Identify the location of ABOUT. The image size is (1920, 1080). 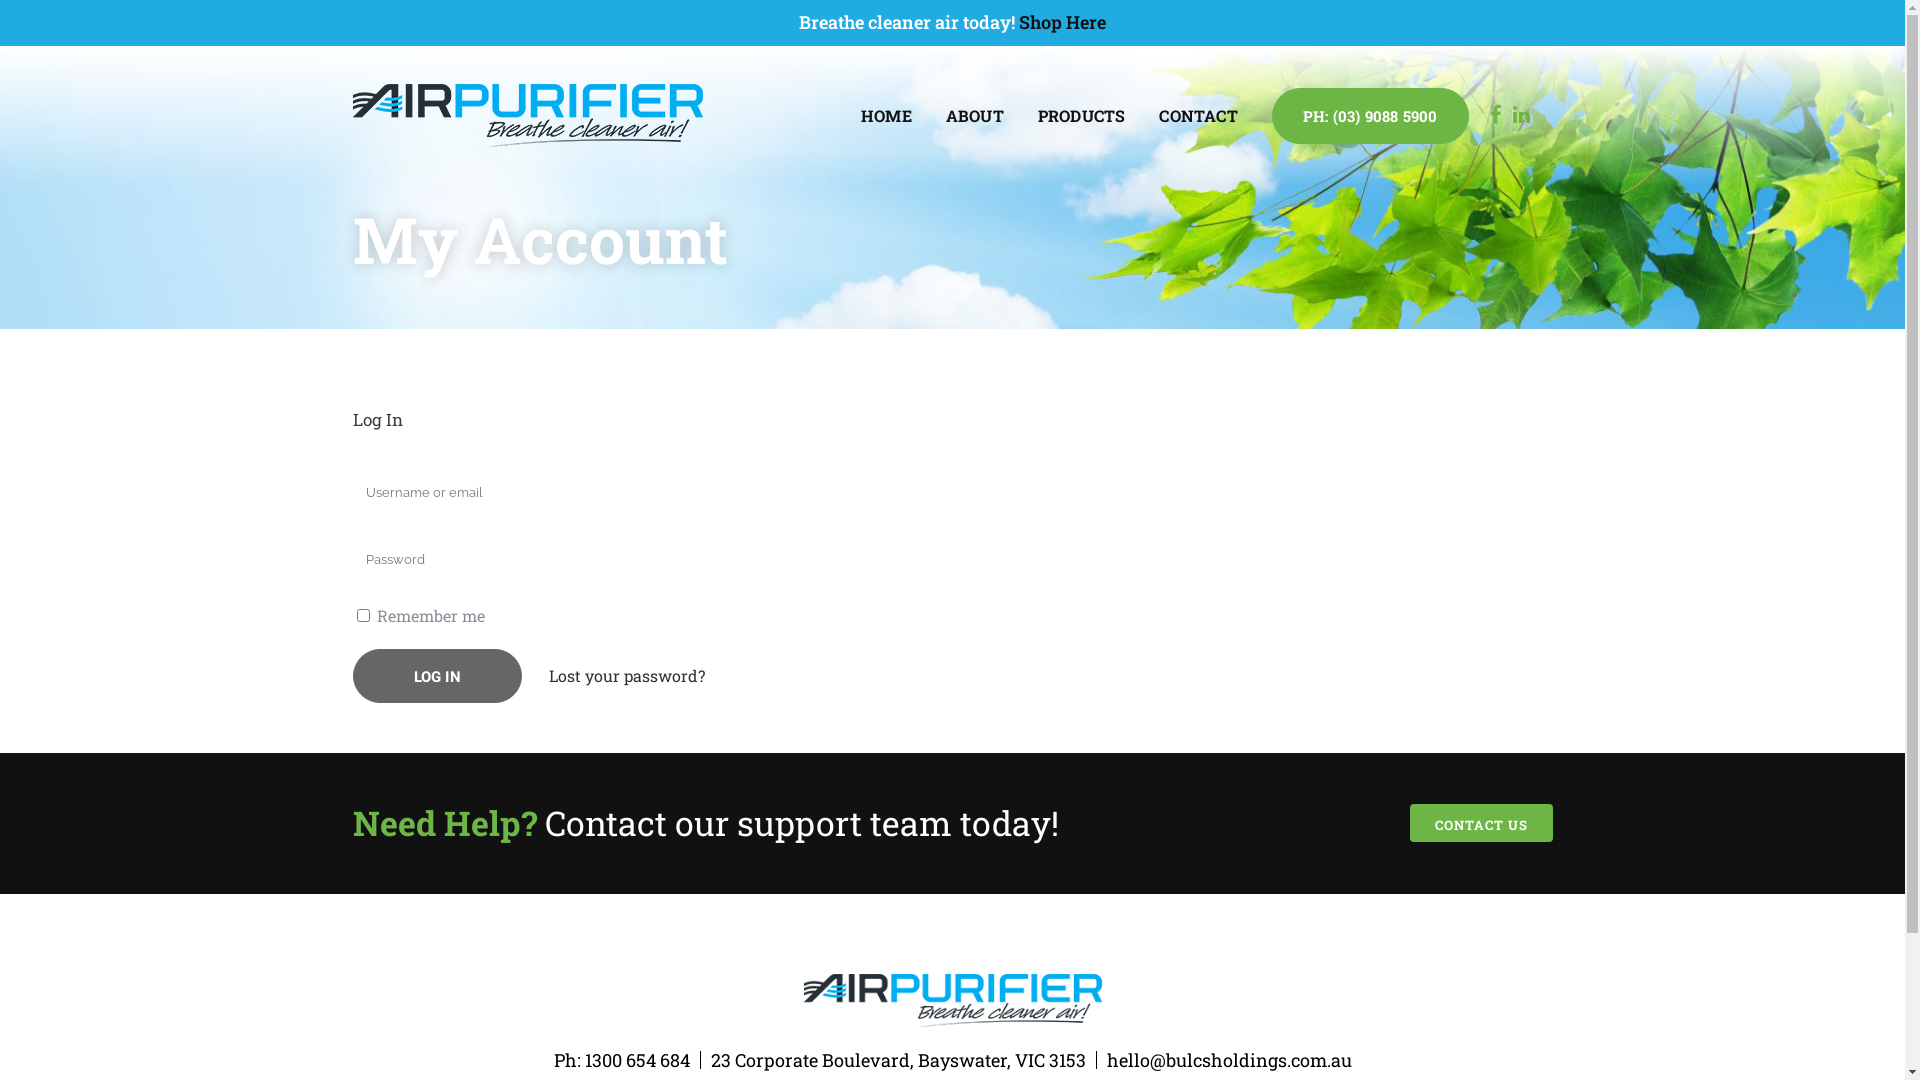
(975, 116).